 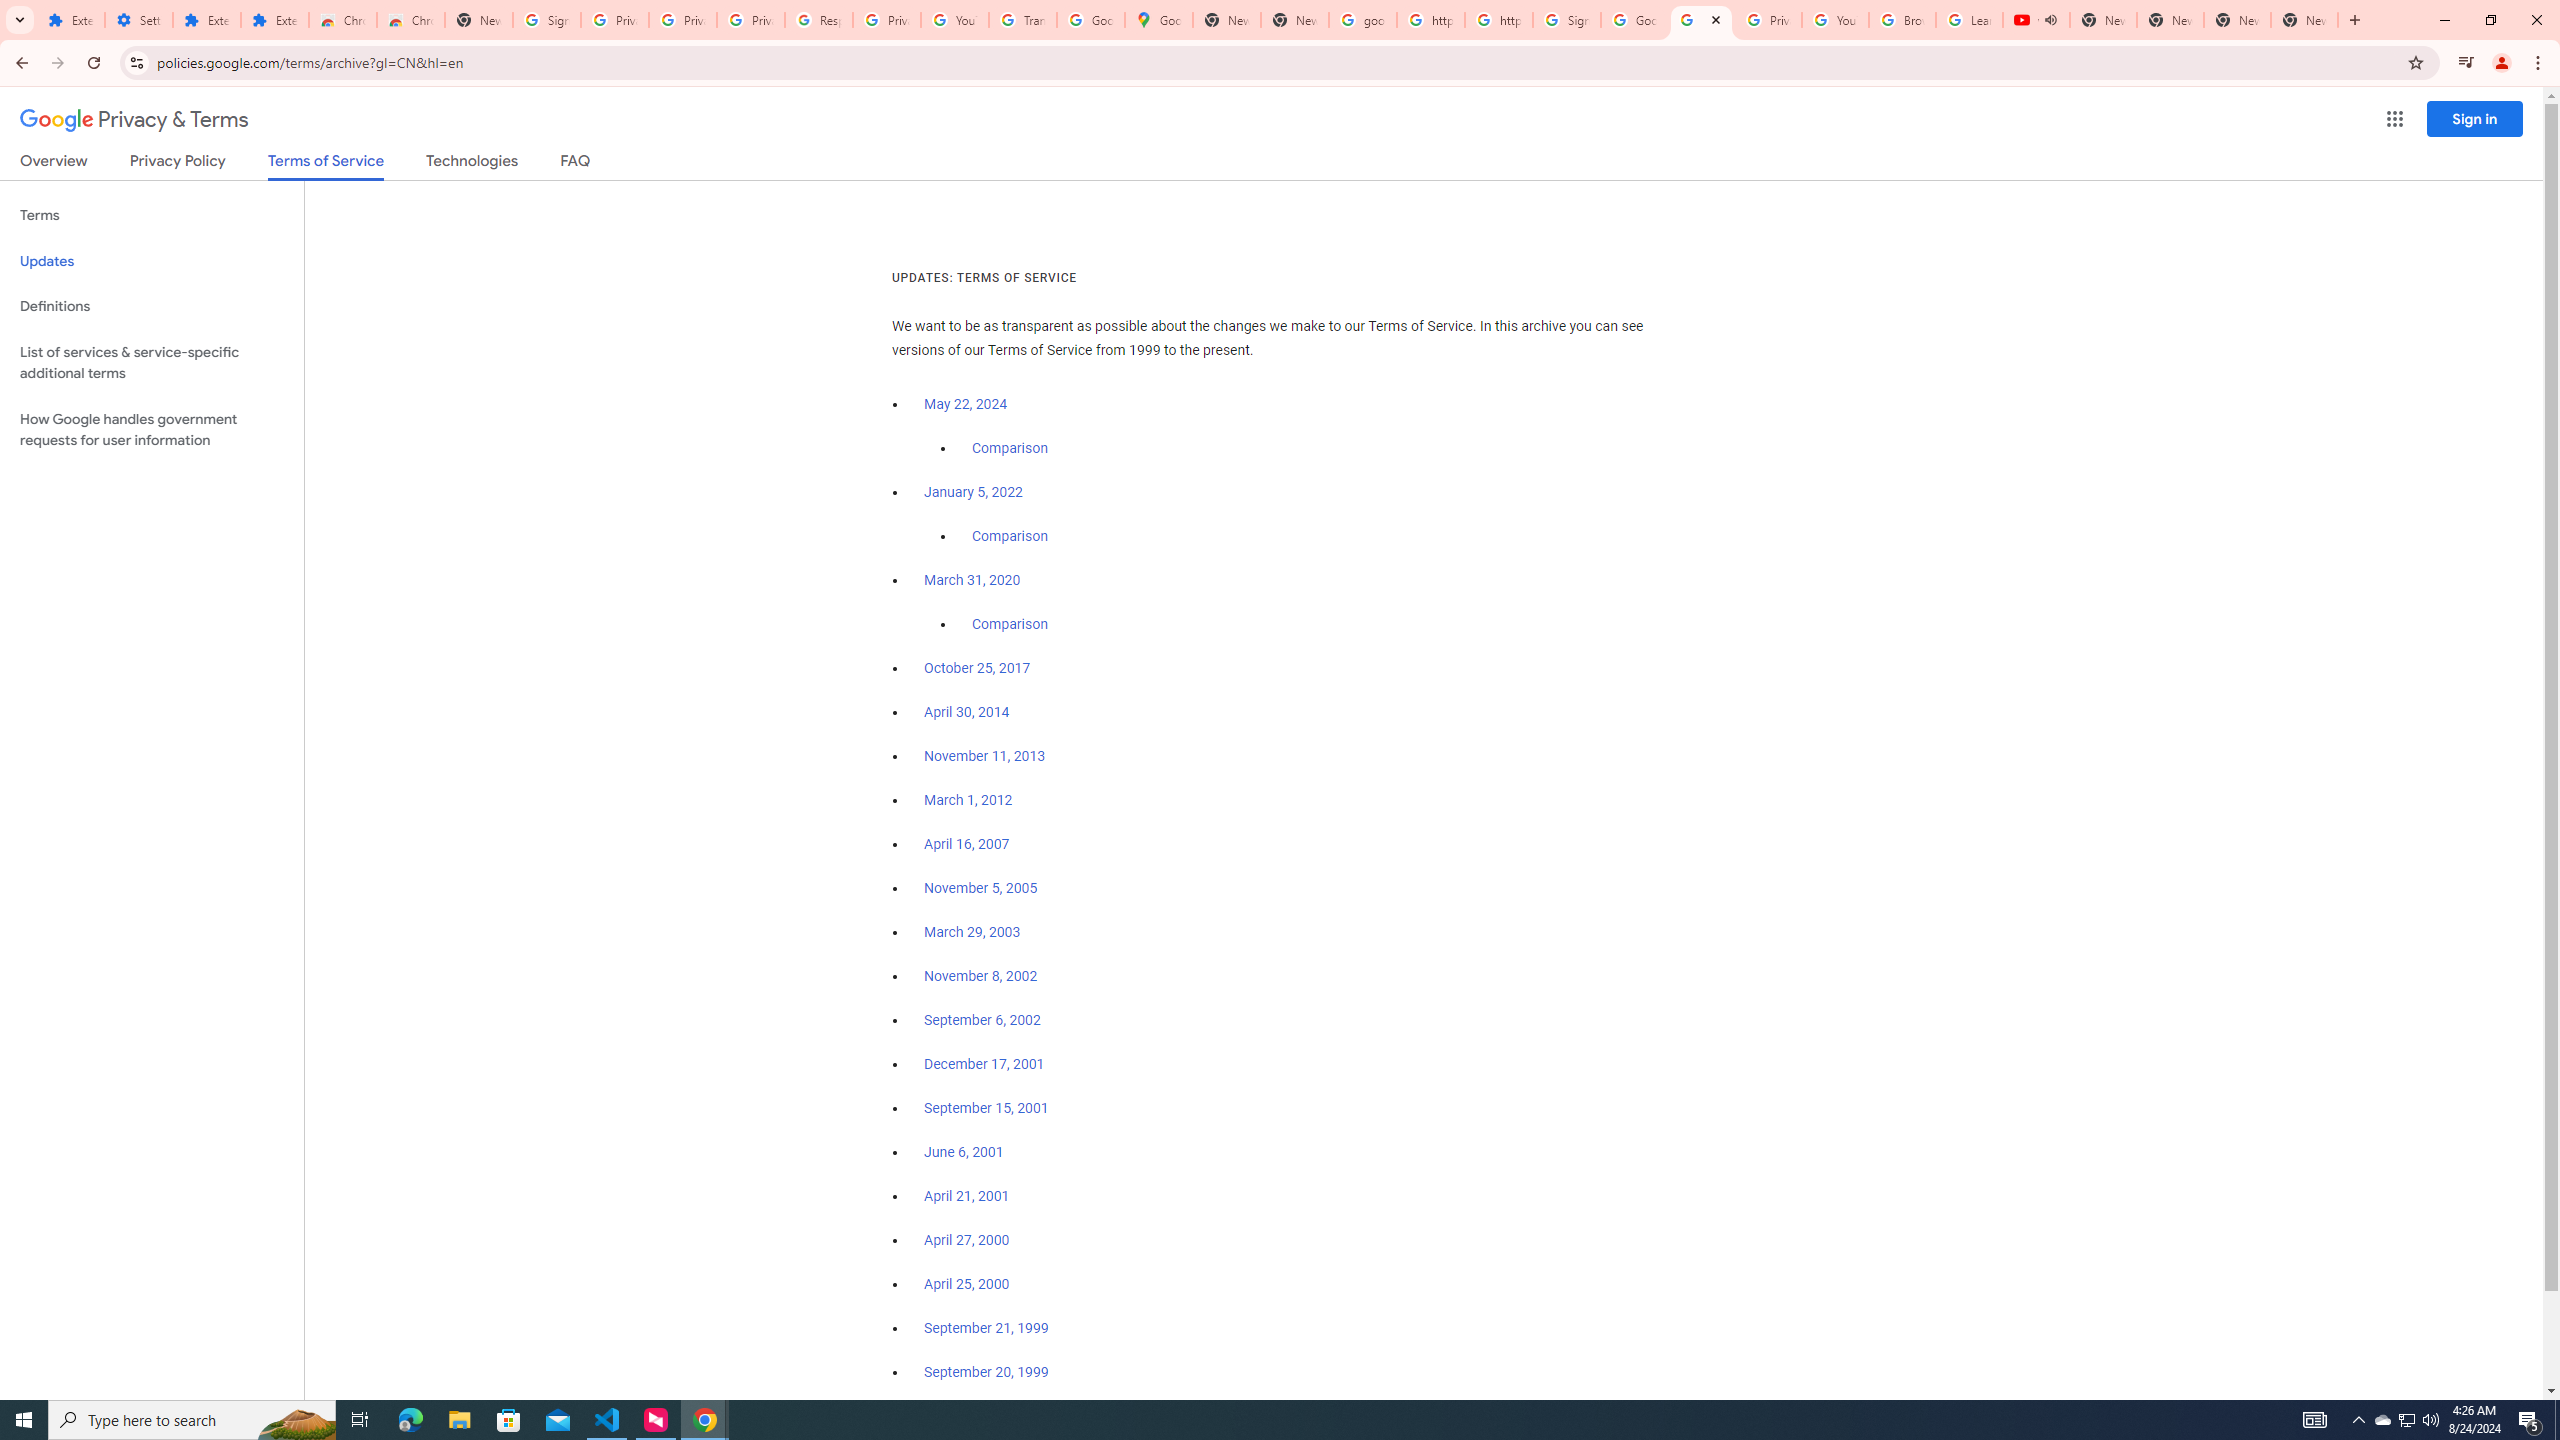 I want to click on June 6, 2001, so click(x=964, y=1152).